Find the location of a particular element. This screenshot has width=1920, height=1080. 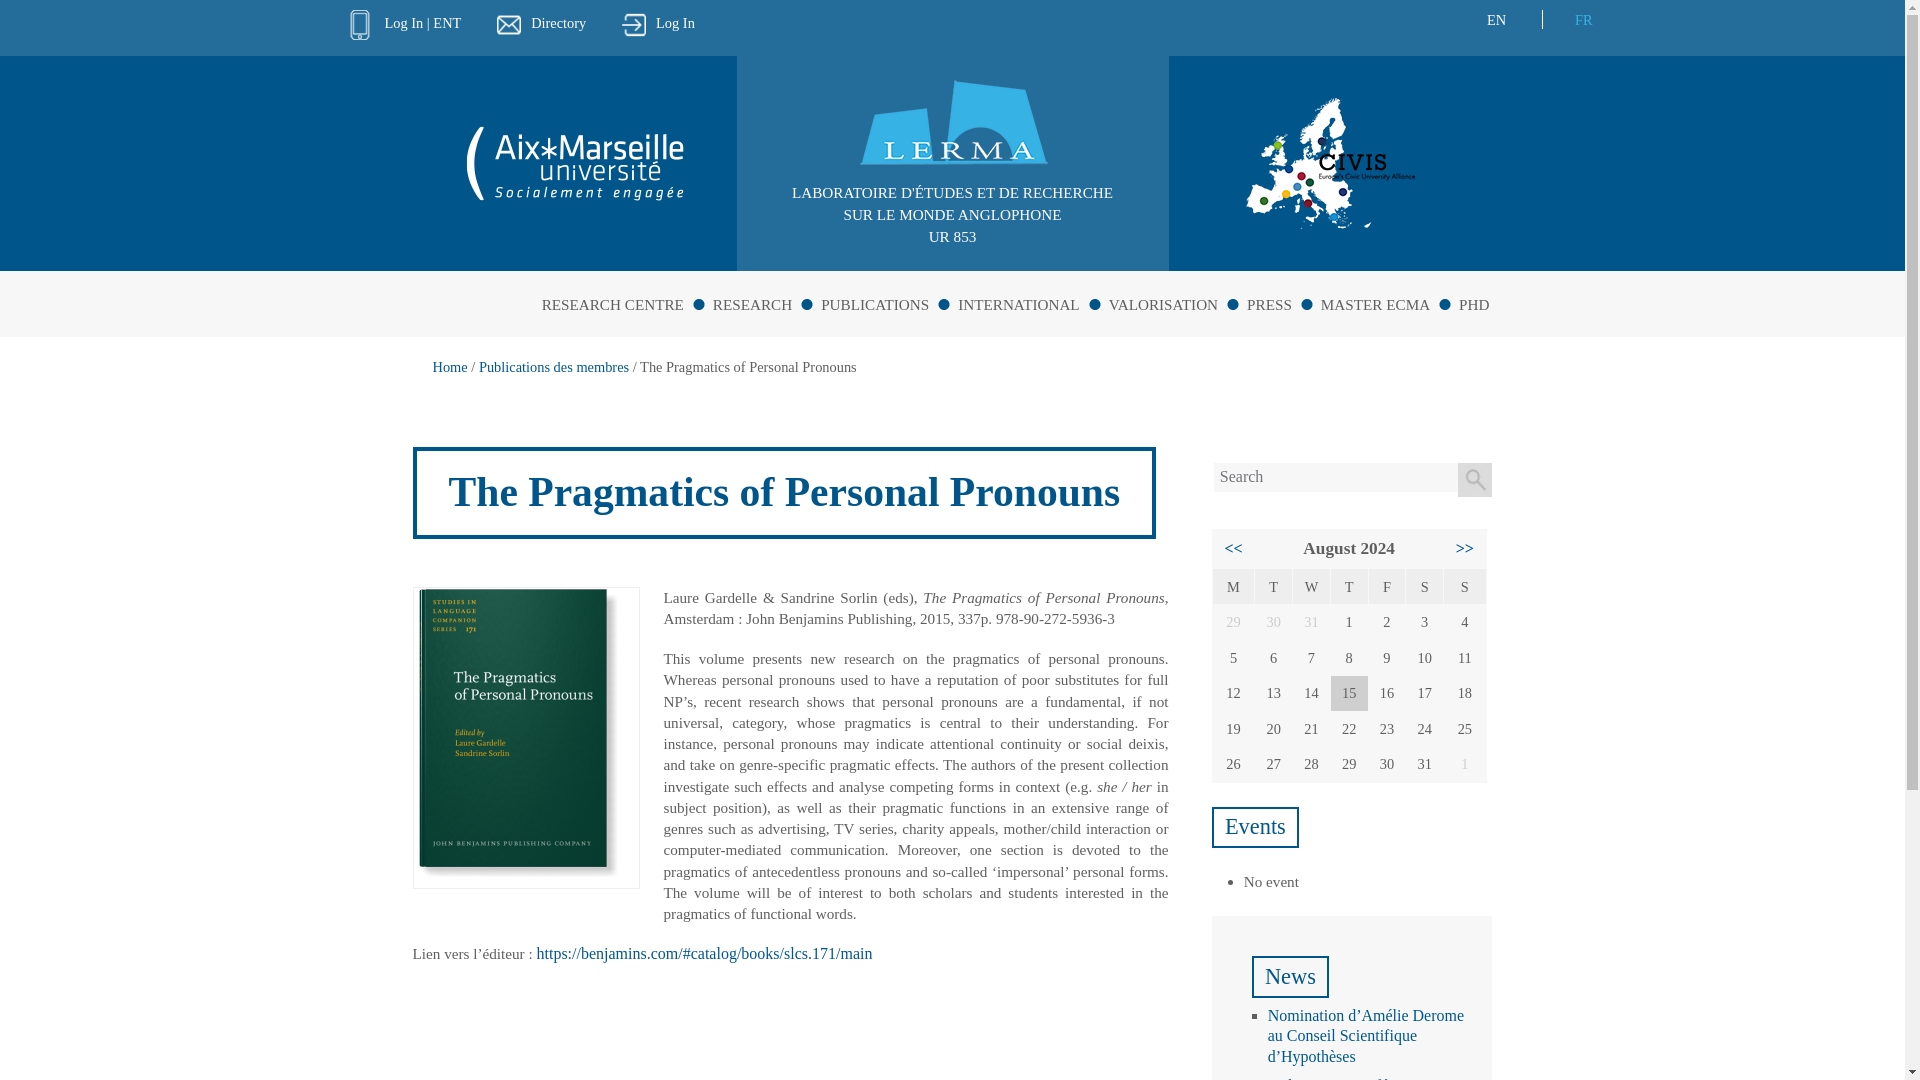

INTERNATIONAL is located at coordinates (1032, 301).